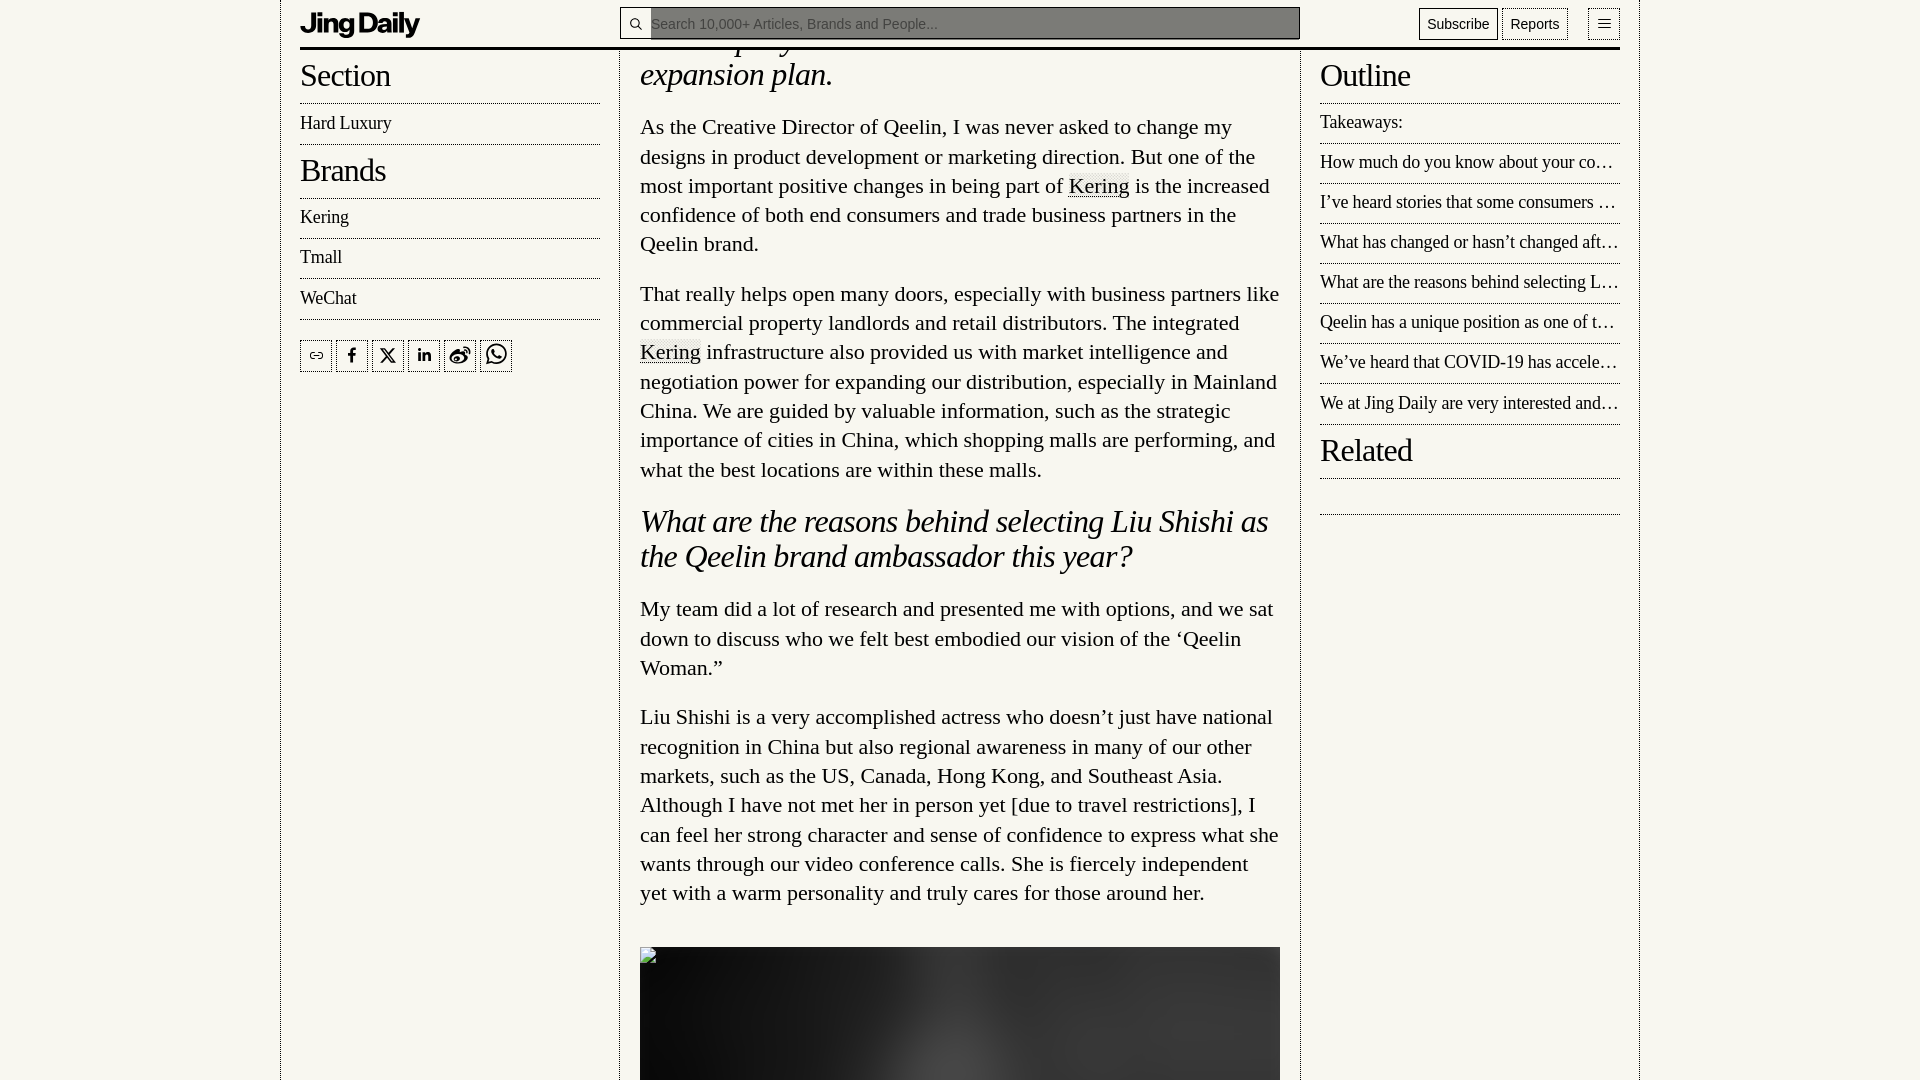 Image resolution: width=1920 pixels, height=1080 pixels. What do you see at coordinates (670, 351) in the screenshot?
I see `Kering` at bounding box center [670, 351].